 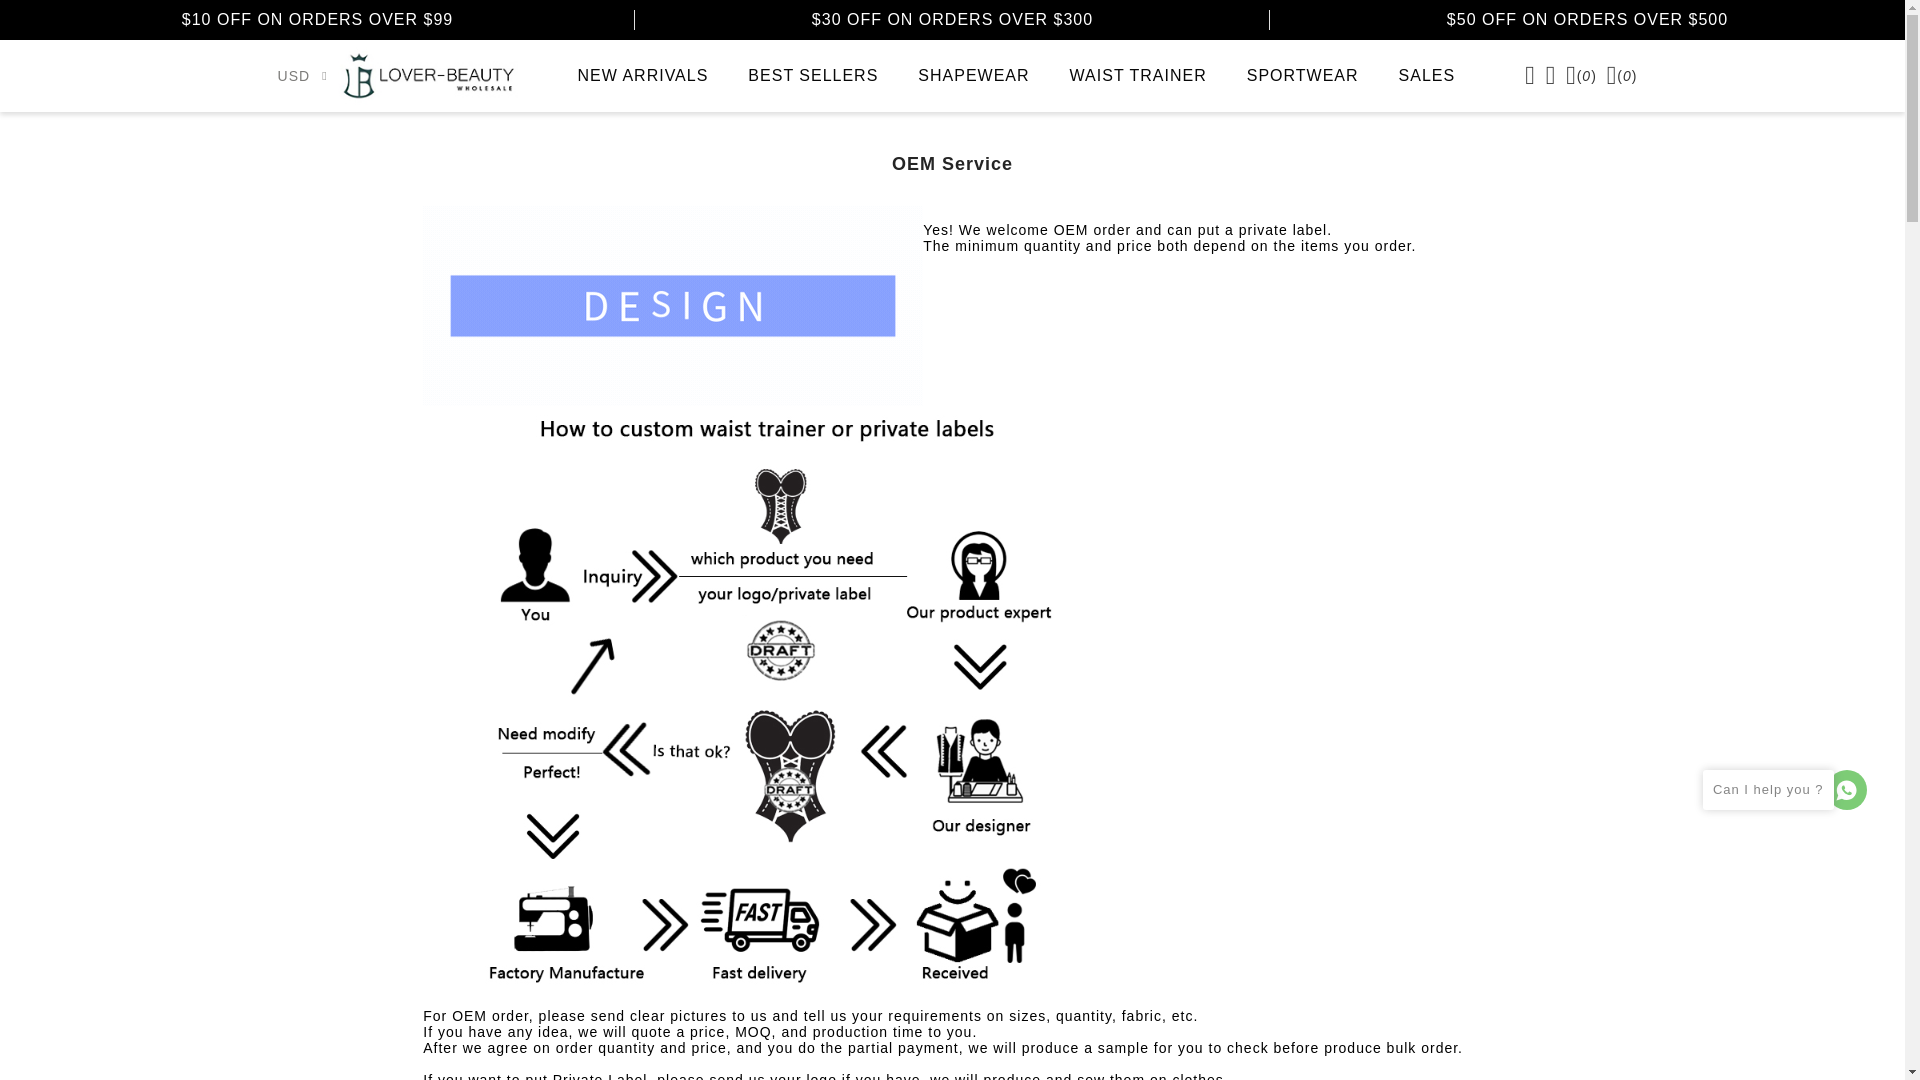 I want to click on 1600311734573916.gif, so click(x=672, y=306).